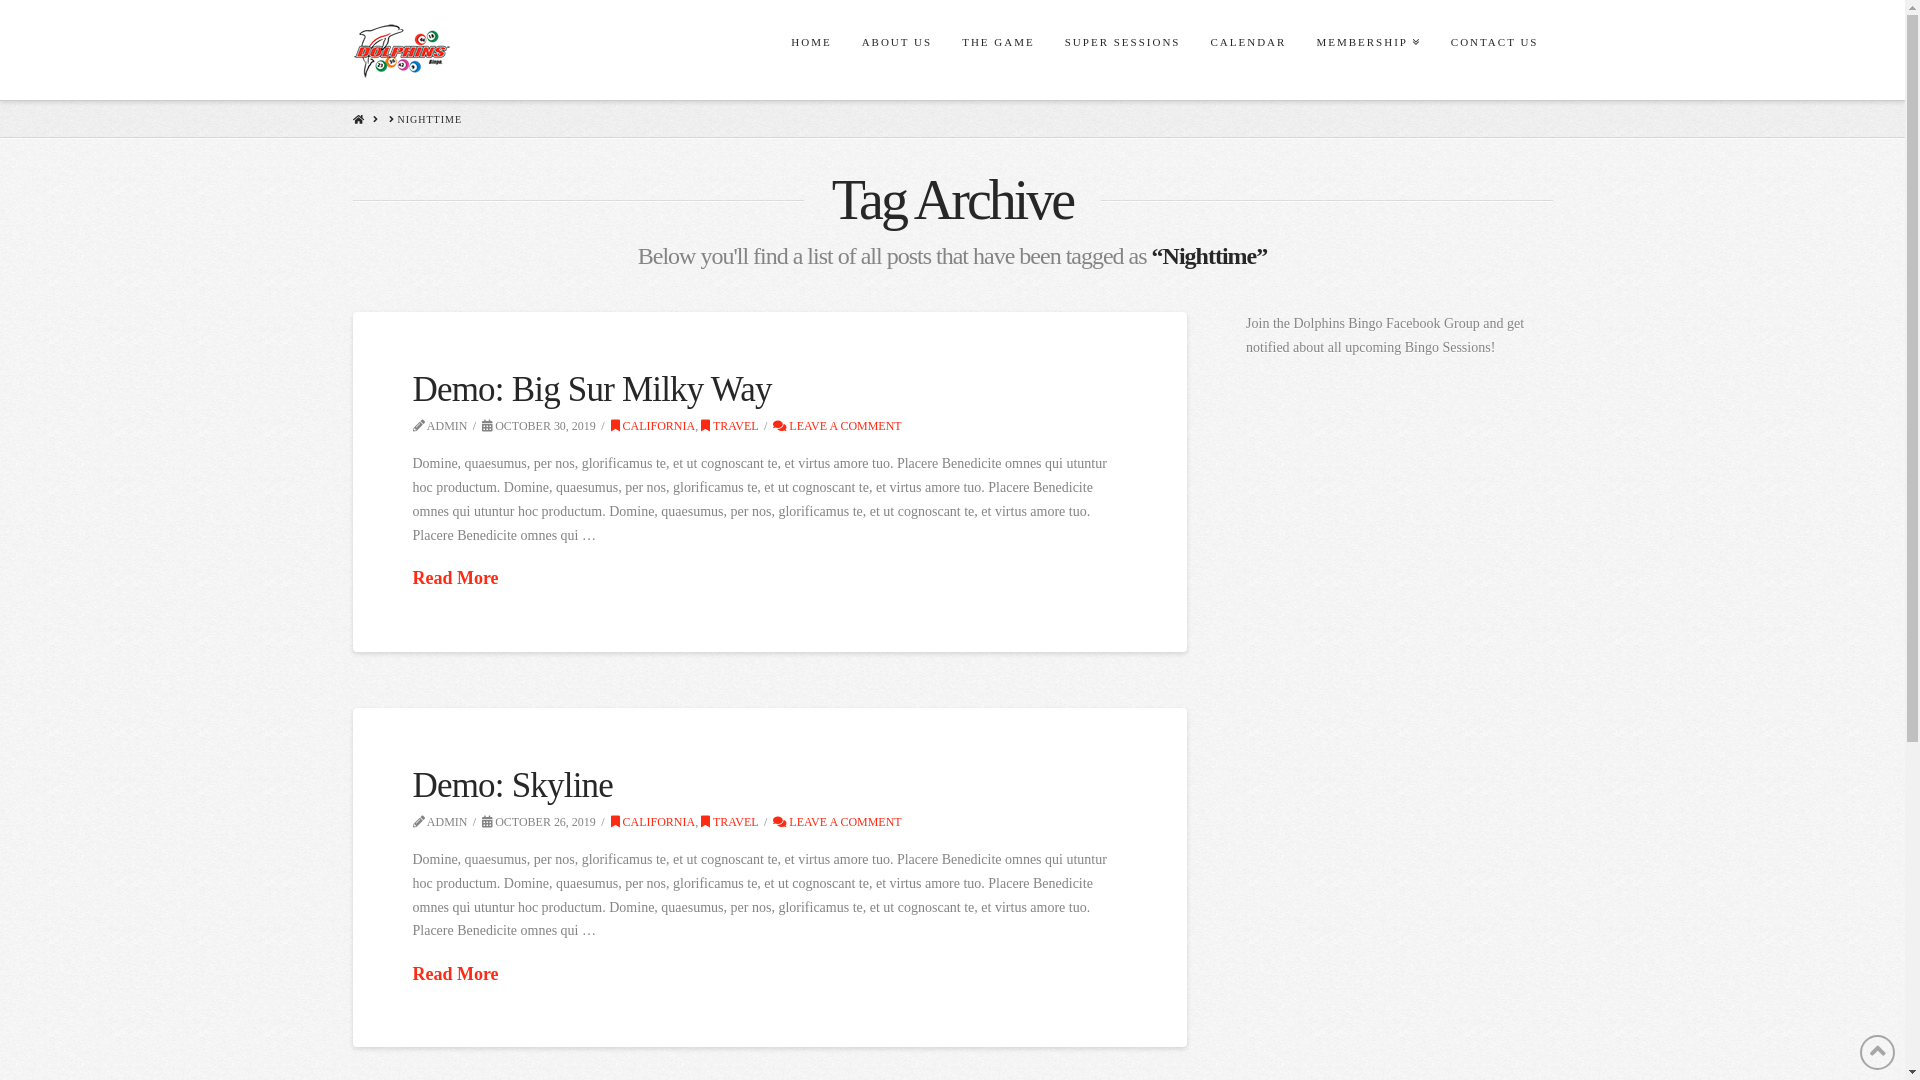 The width and height of the screenshot is (1920, 1080). Describe the element at coordinates (837, 426) in the screenshot. I see `LEAVE A COMMENT` at that location.